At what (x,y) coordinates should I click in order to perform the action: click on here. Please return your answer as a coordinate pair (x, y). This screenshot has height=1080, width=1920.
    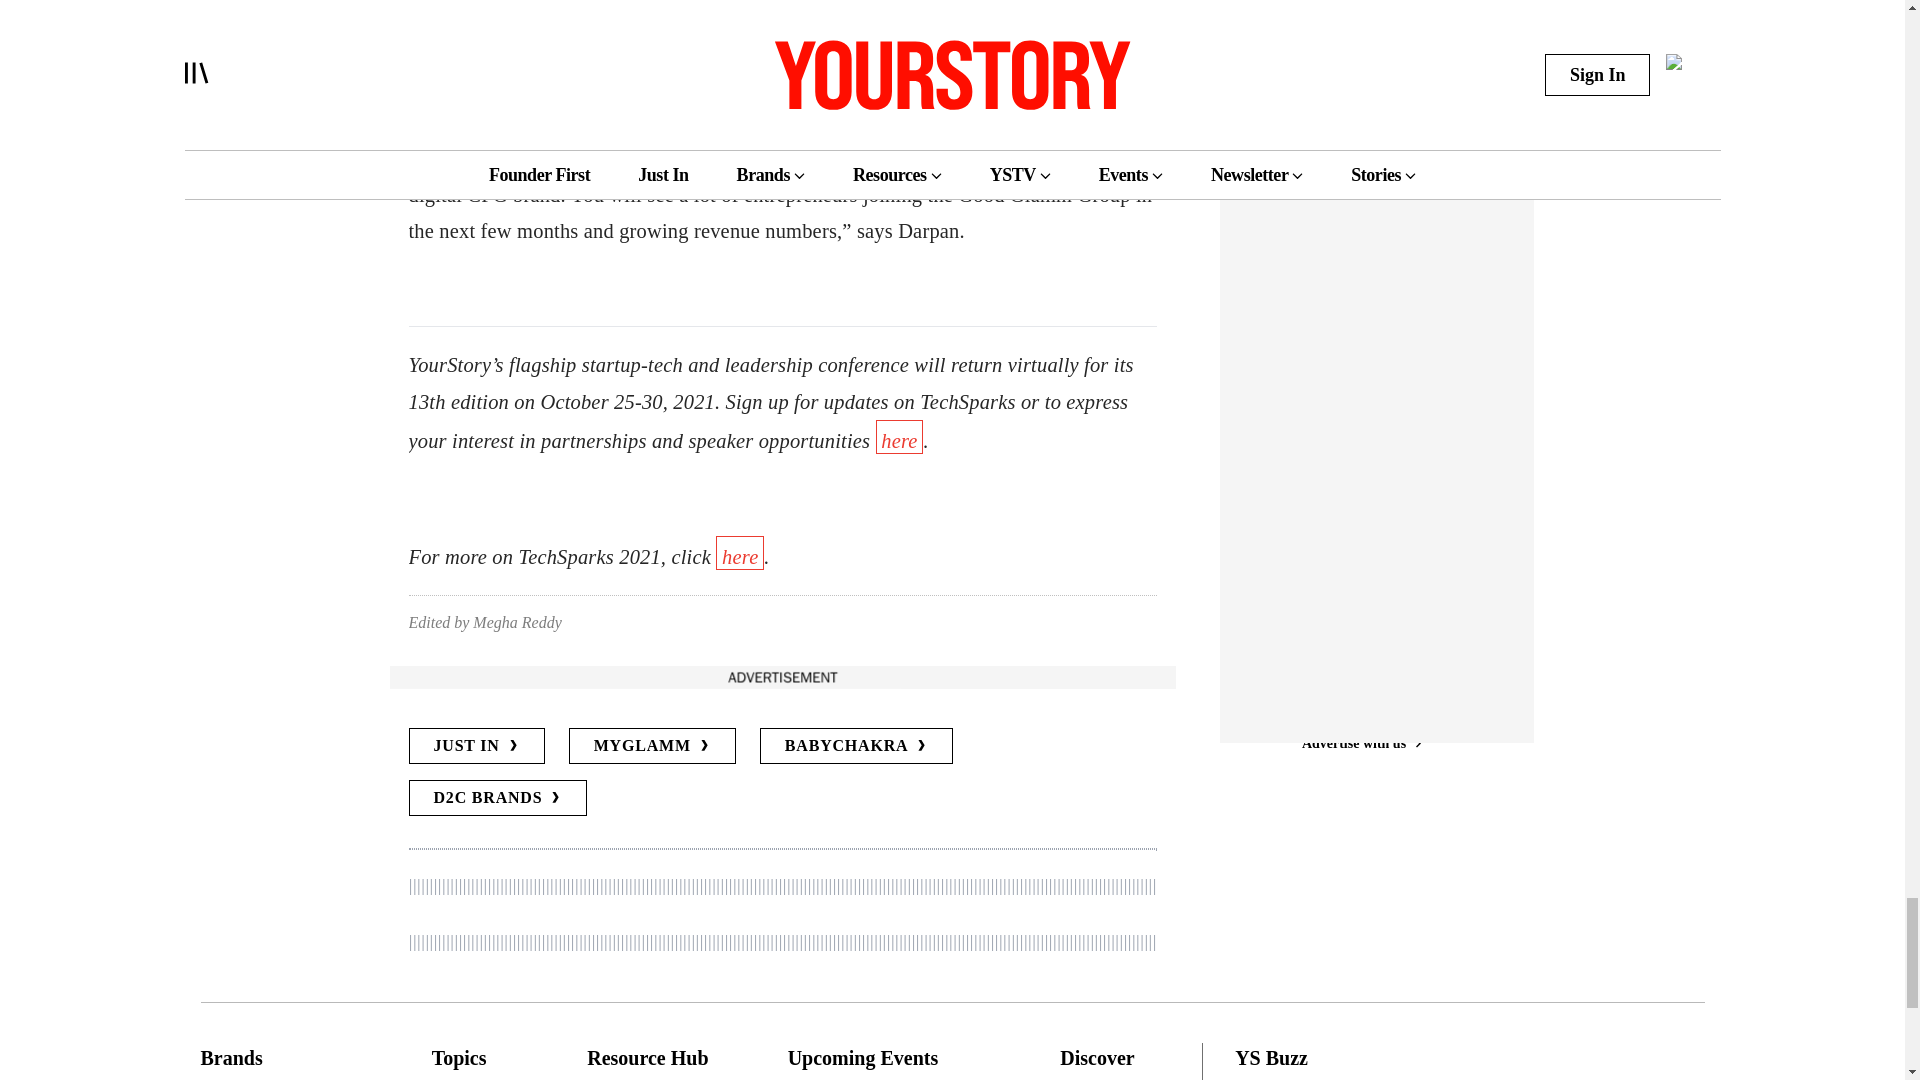
    Looking at the image, I should click on (899, 436).